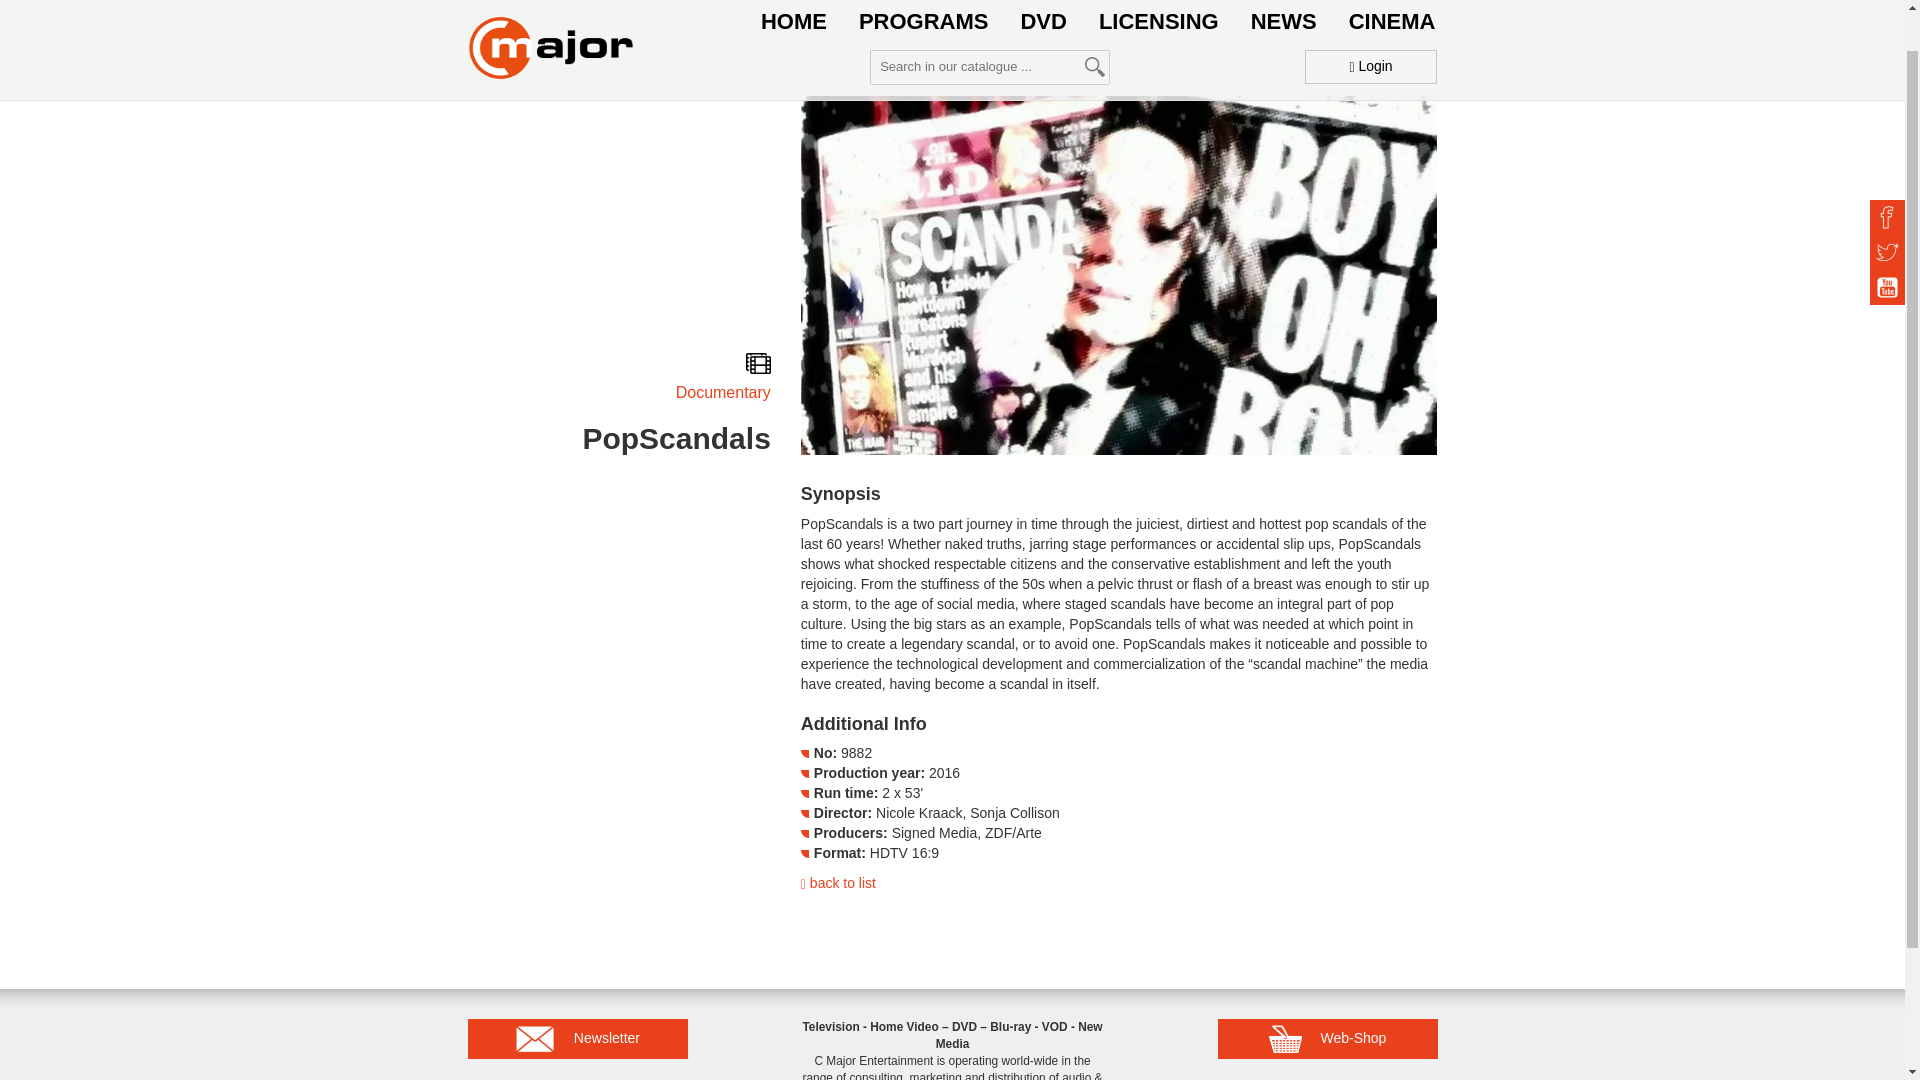 The width and height of the screenshot is (1920, 1080). Describe the element at coordinates (1372, 22) in the screenshot. I see `Login` at that location.